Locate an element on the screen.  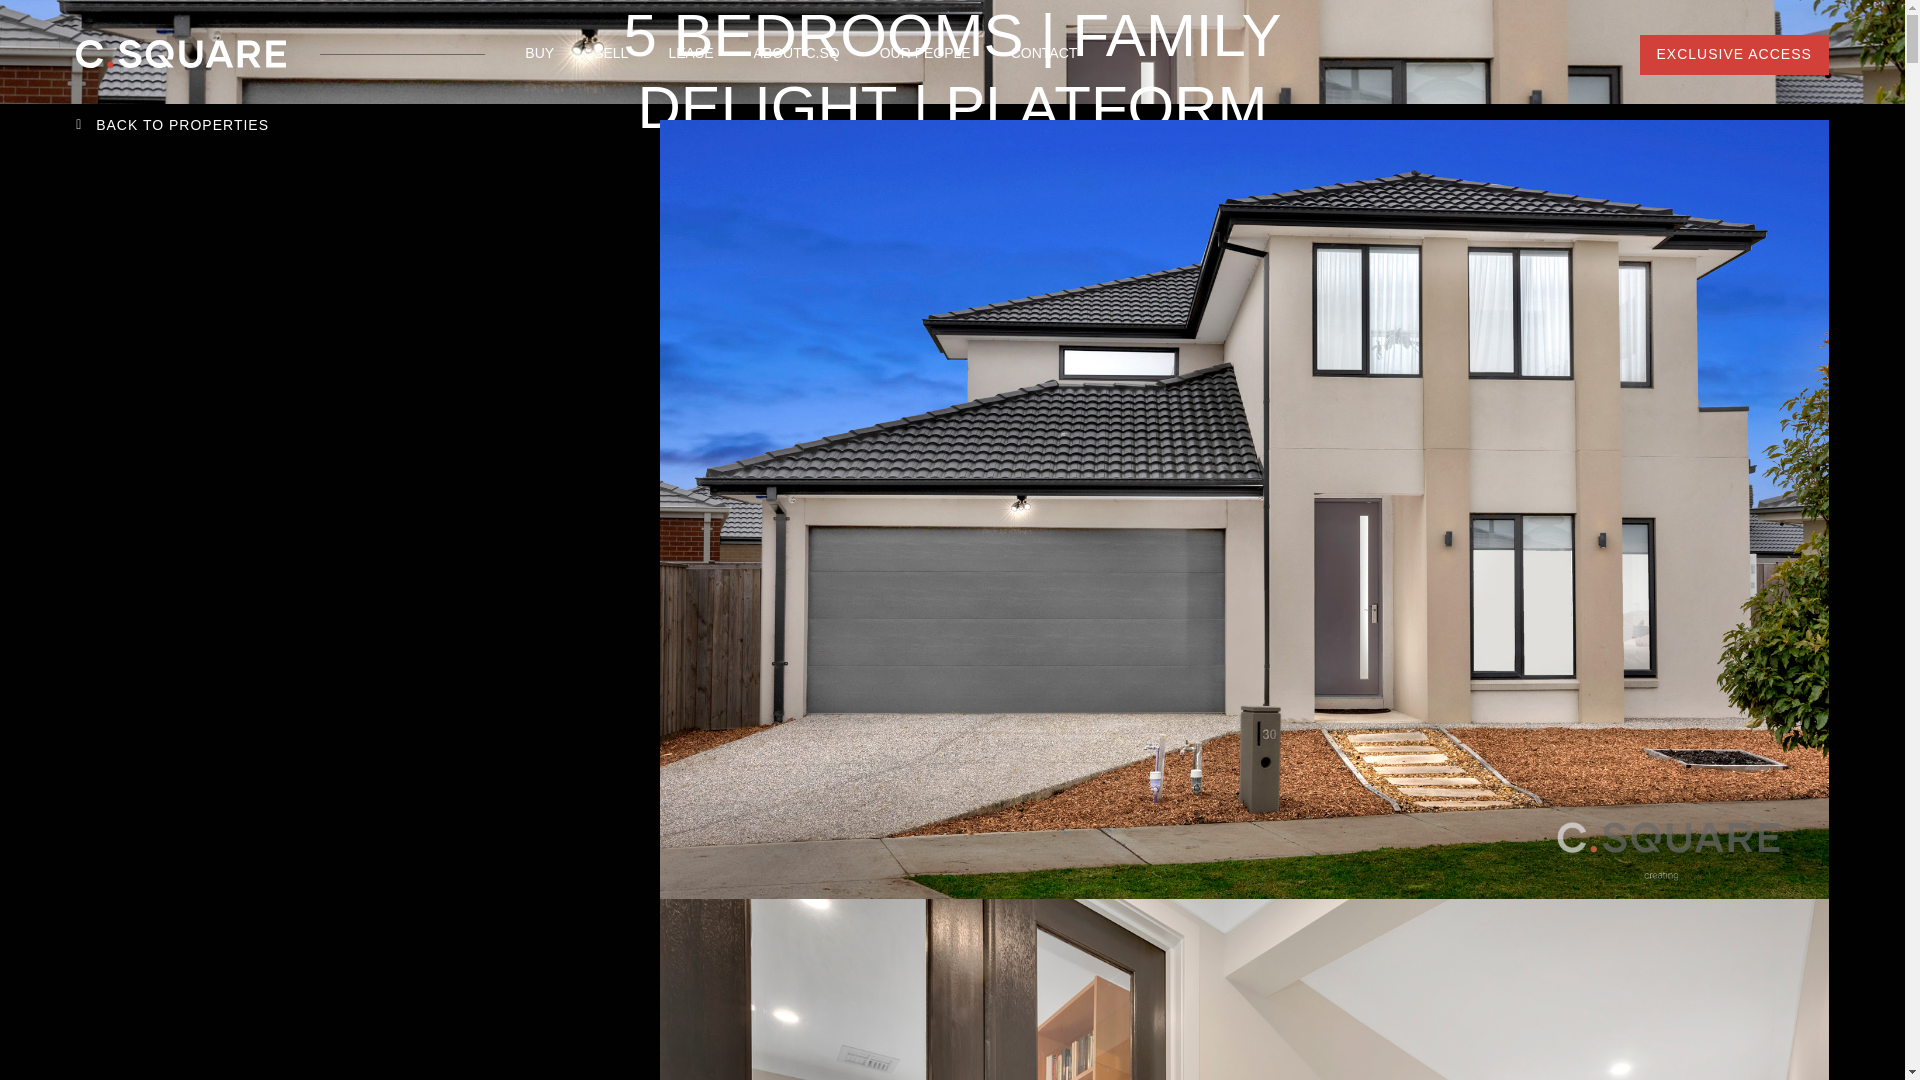
SELL is located at coordinates (610, 54).